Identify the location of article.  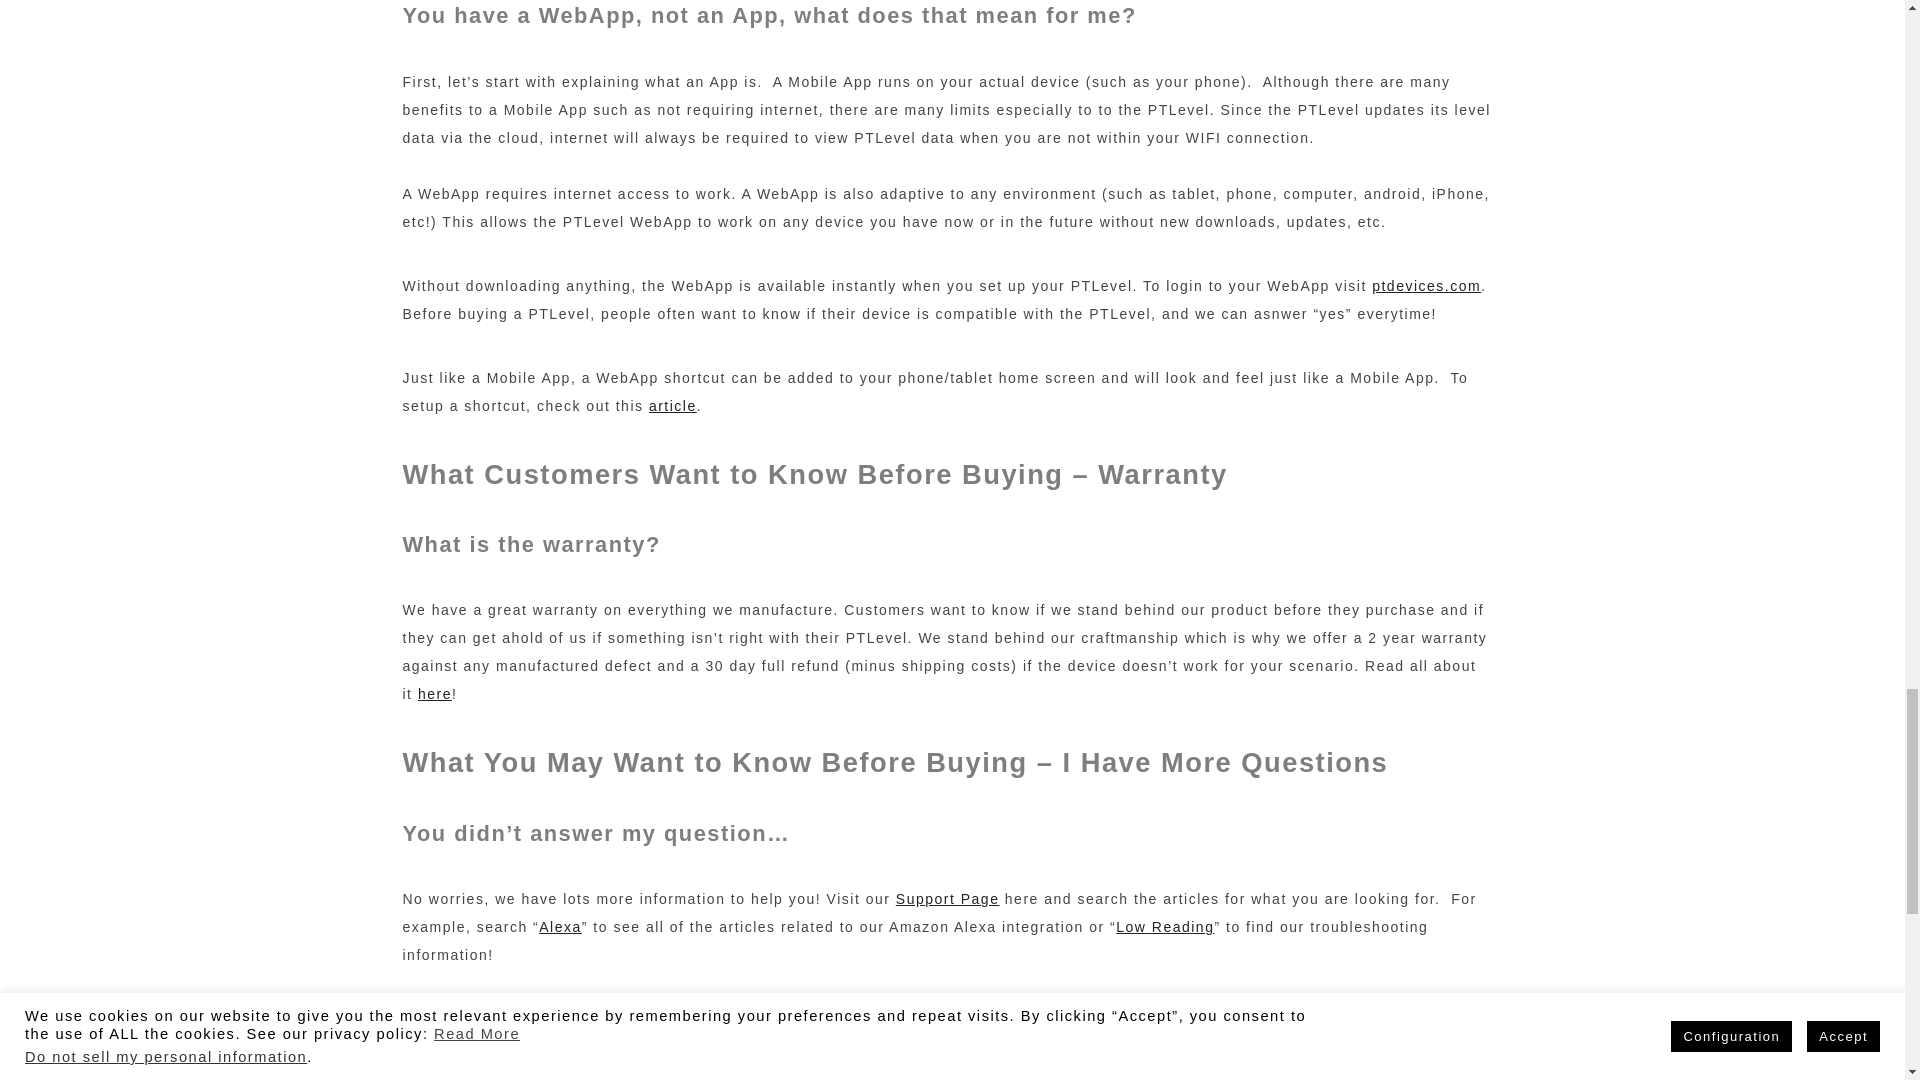
(672, 406).